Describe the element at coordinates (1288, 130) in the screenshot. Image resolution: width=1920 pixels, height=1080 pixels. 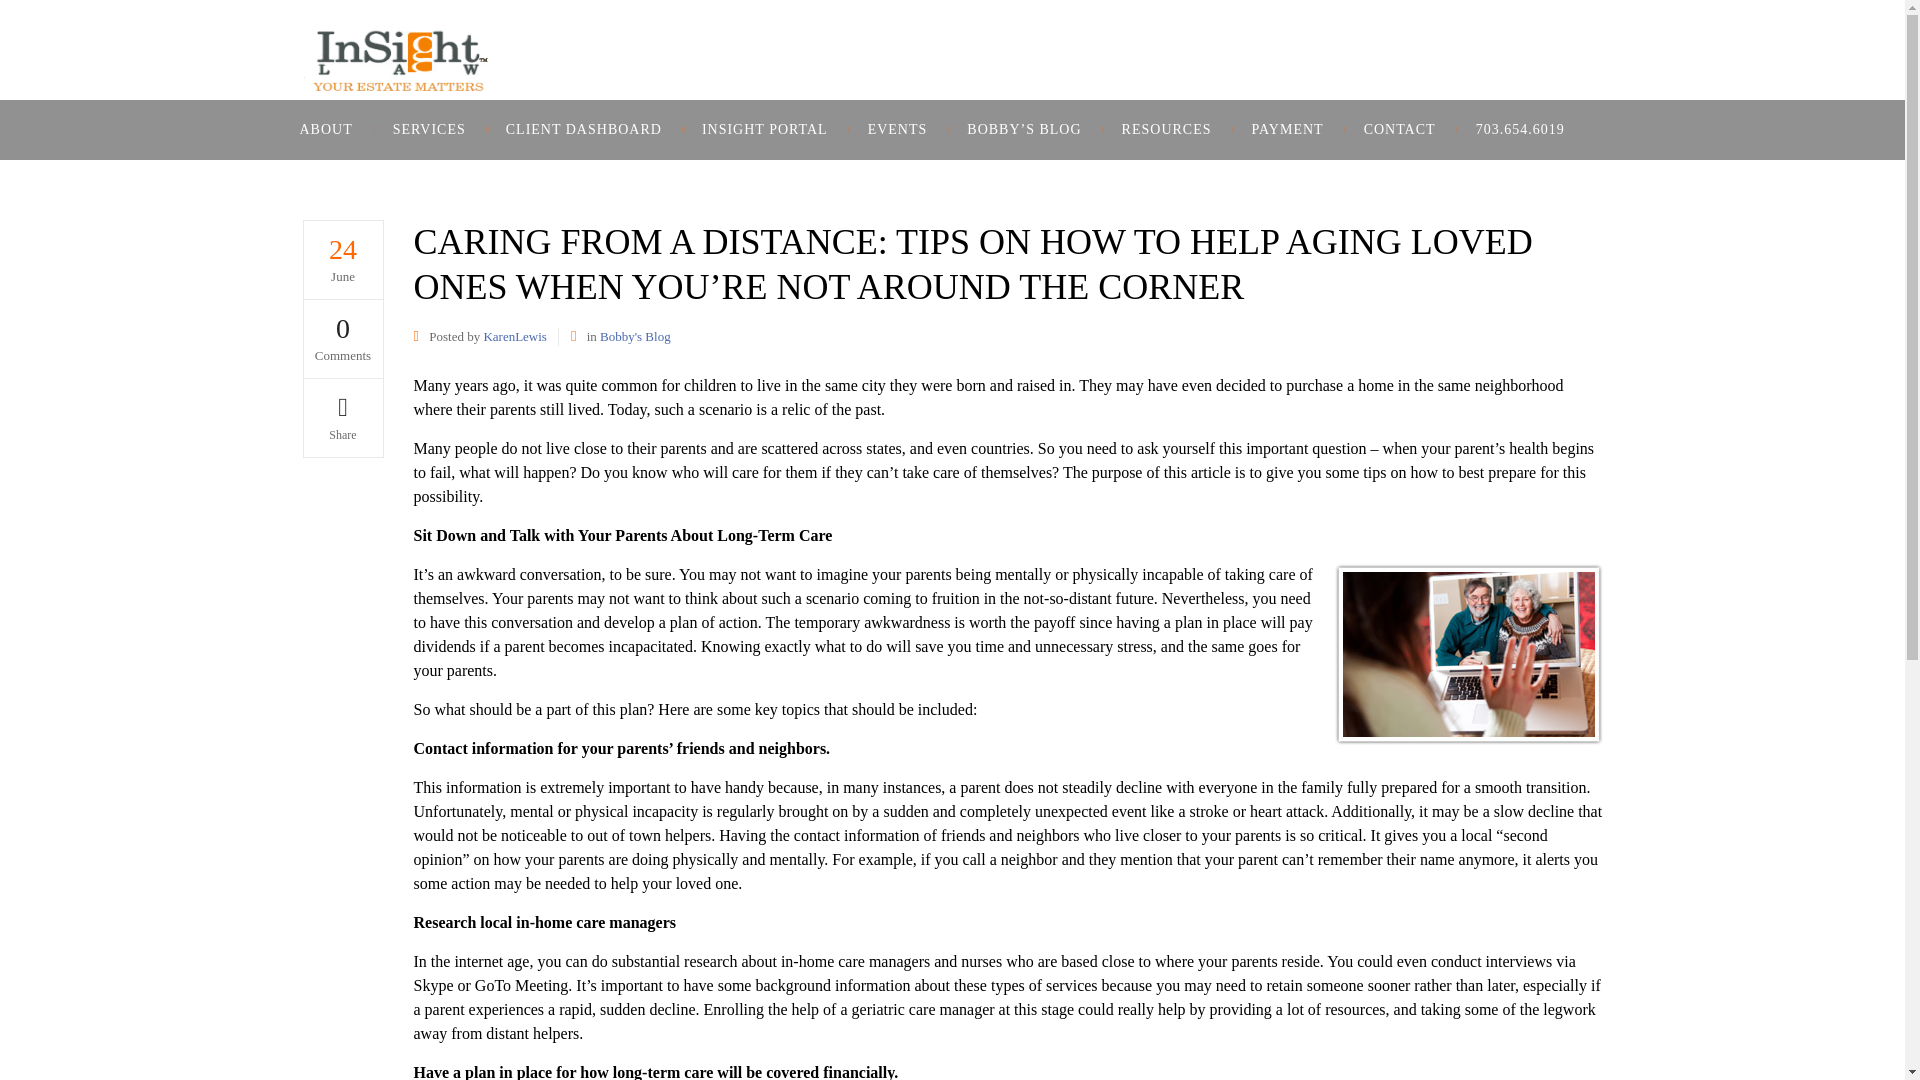
I see `PAYMENT` at that location.